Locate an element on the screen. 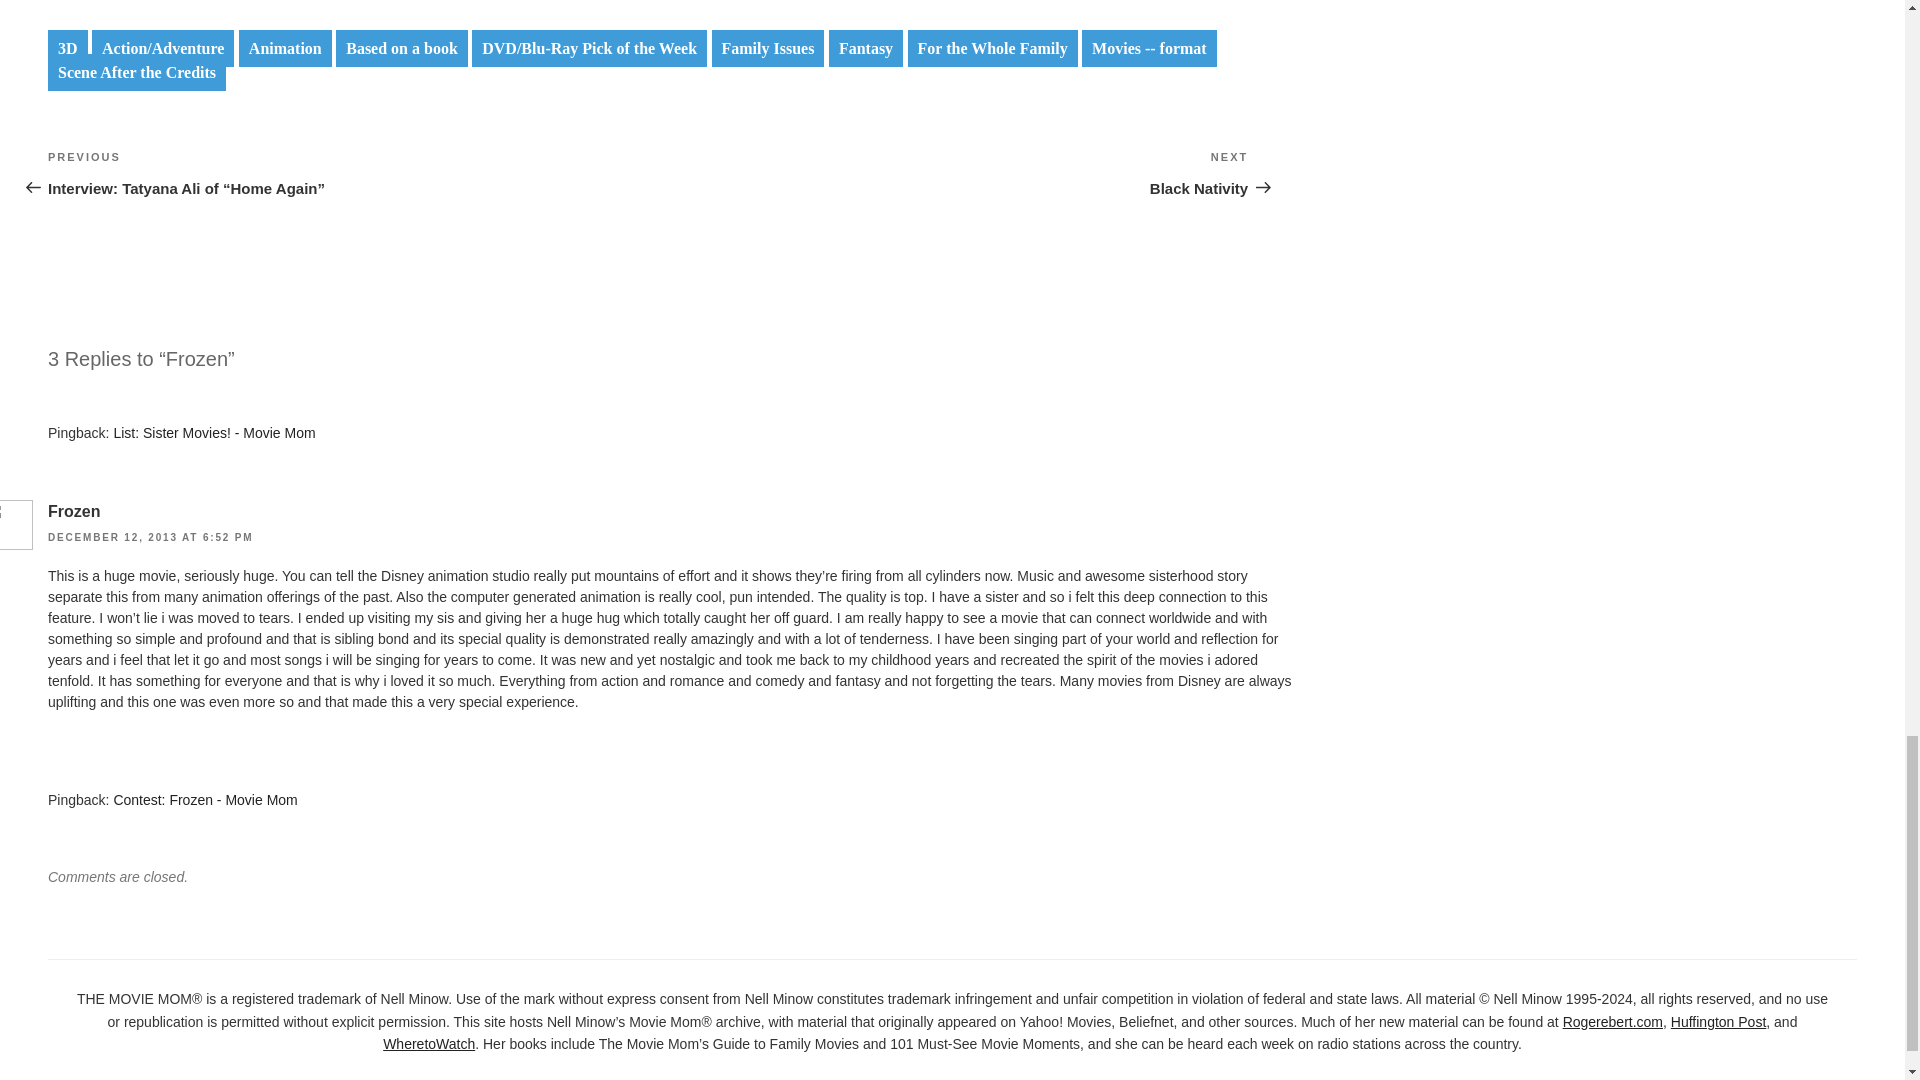 This screenshot has width=1920, height=1080. Contest: Frozen - Movie Mom is located at coordinates (428, 1043).